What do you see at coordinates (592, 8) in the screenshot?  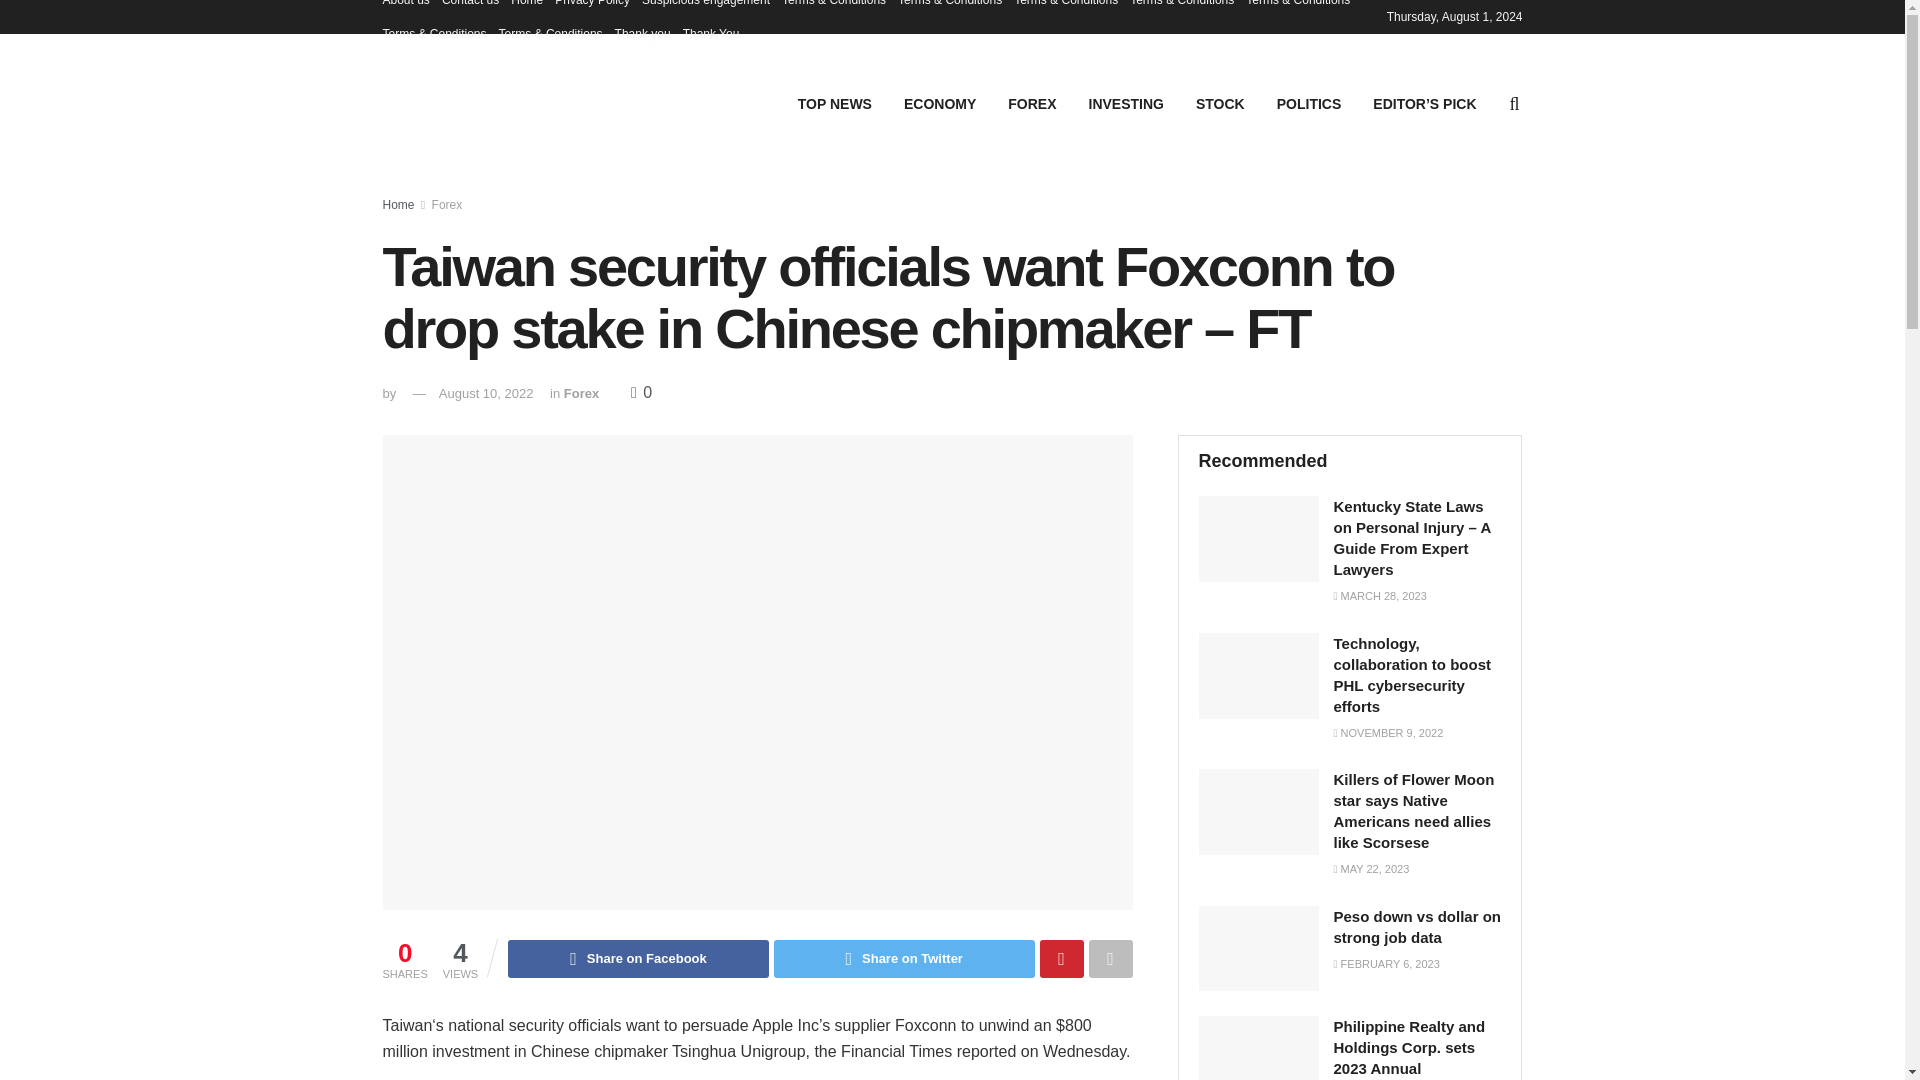 I see `Privacy Policy` at bounding box center [592, 8].